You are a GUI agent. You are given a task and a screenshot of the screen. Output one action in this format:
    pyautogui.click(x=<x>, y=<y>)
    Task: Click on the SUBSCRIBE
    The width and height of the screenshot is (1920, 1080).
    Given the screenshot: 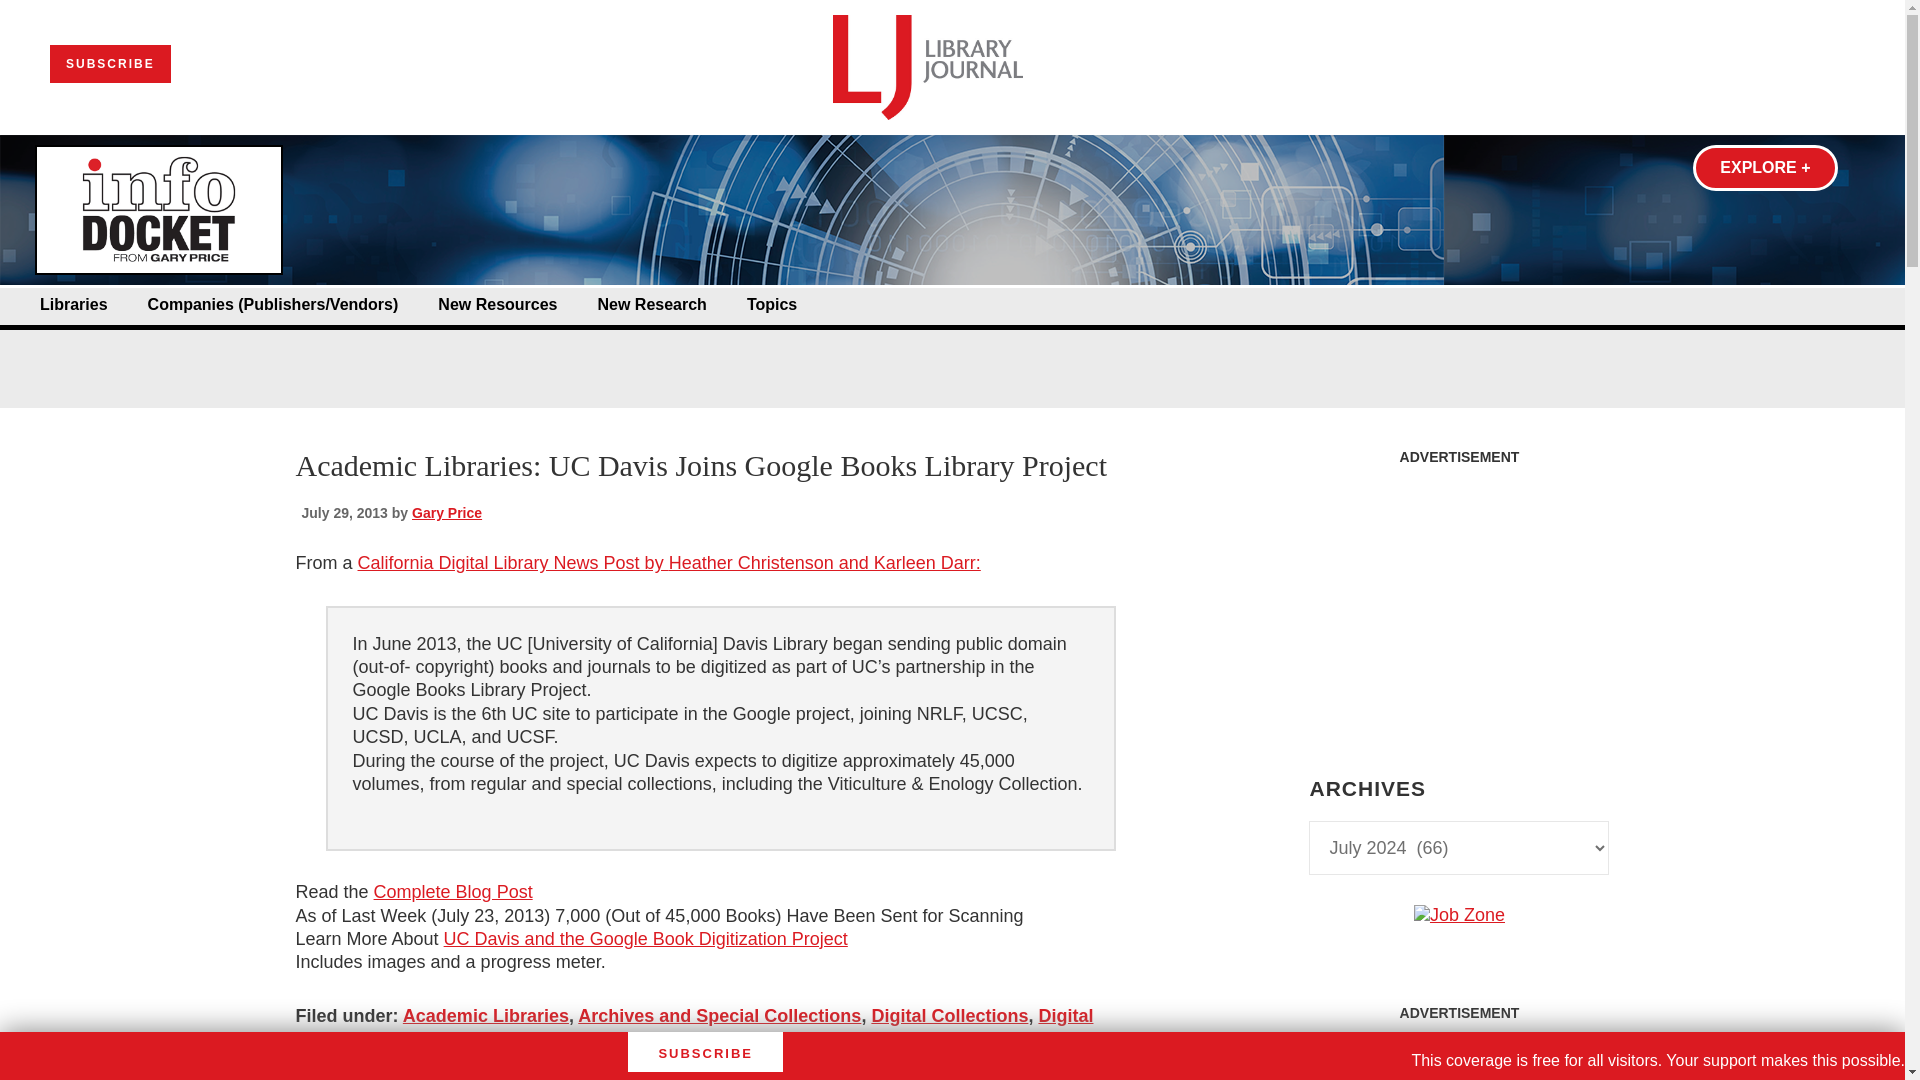 What is the action you would take?
    pyautogui.click(x=110, y=64)
    